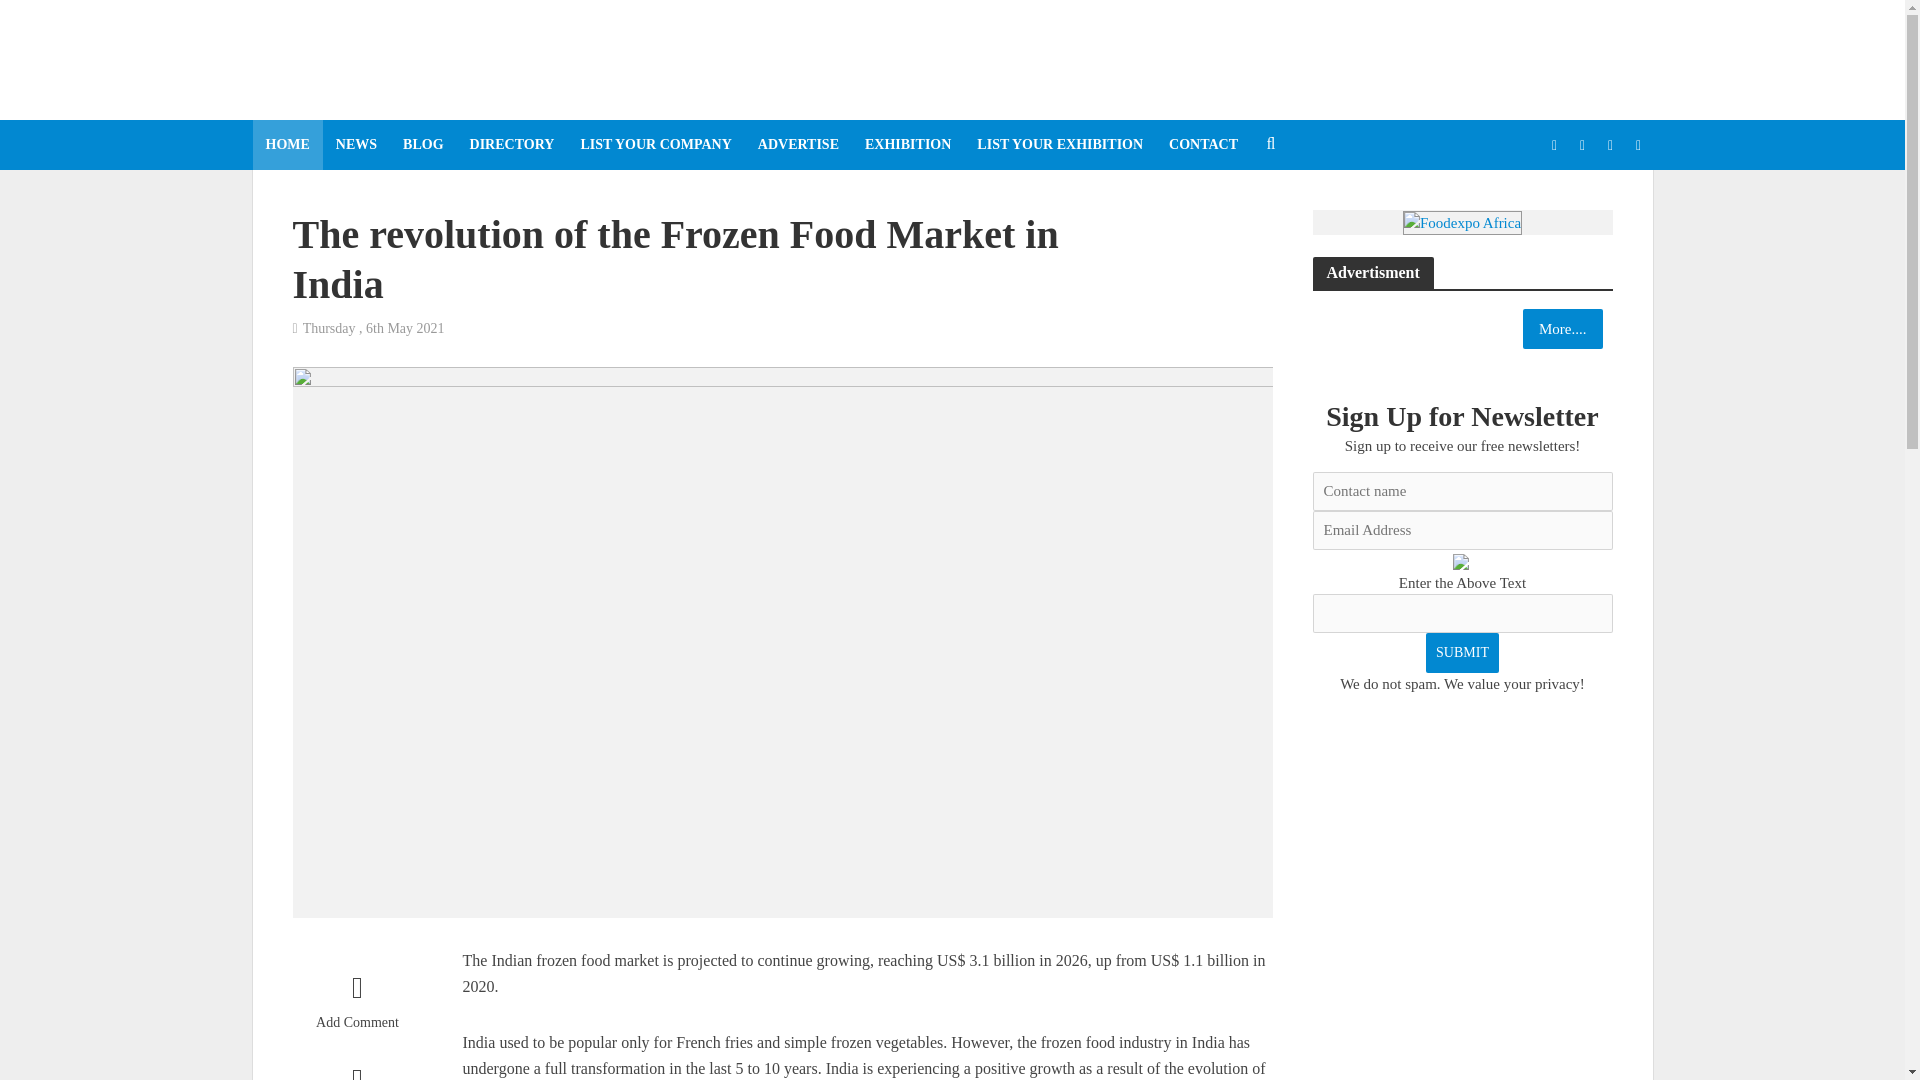 This screenshot has height=1080, width=1920. I want to click on LIST YOUR COMPANY, so click(655, 144).